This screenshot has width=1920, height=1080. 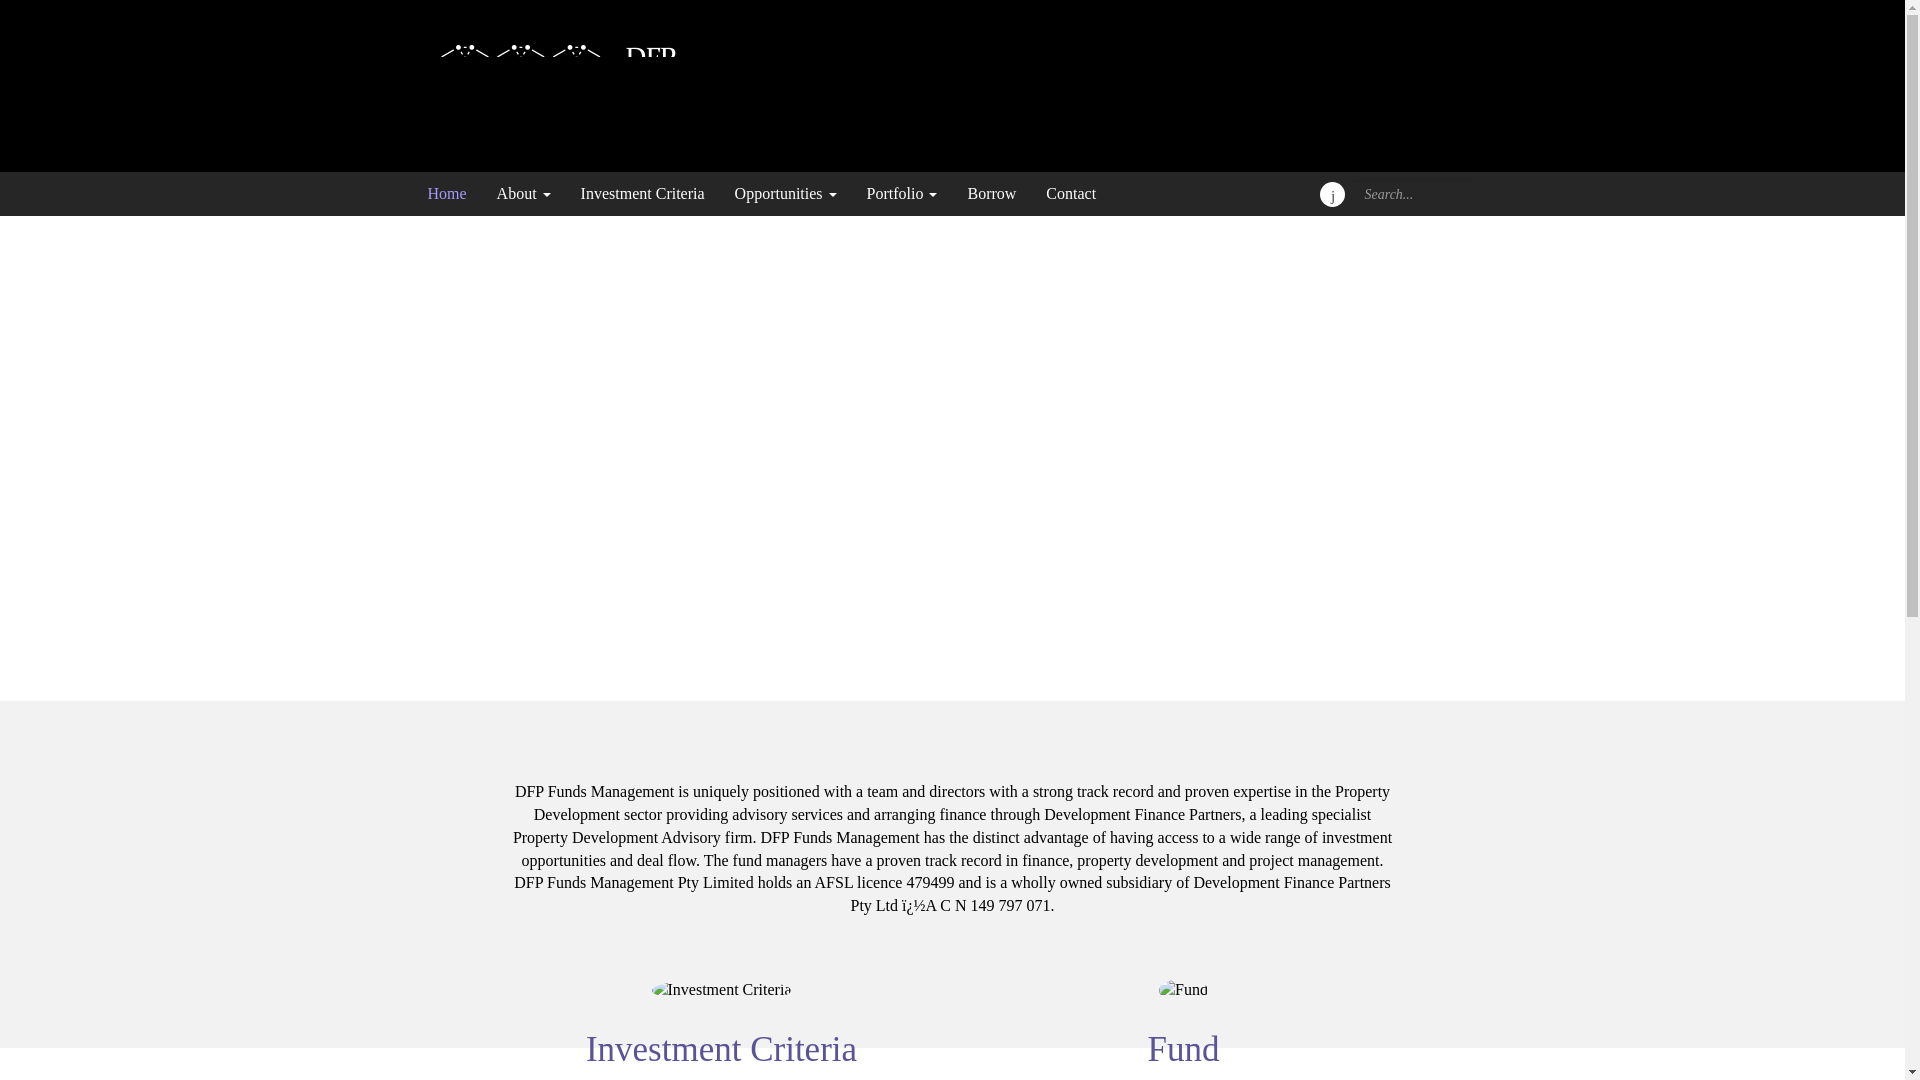 I want to click on Opportunities, so click(x=786, y=194).